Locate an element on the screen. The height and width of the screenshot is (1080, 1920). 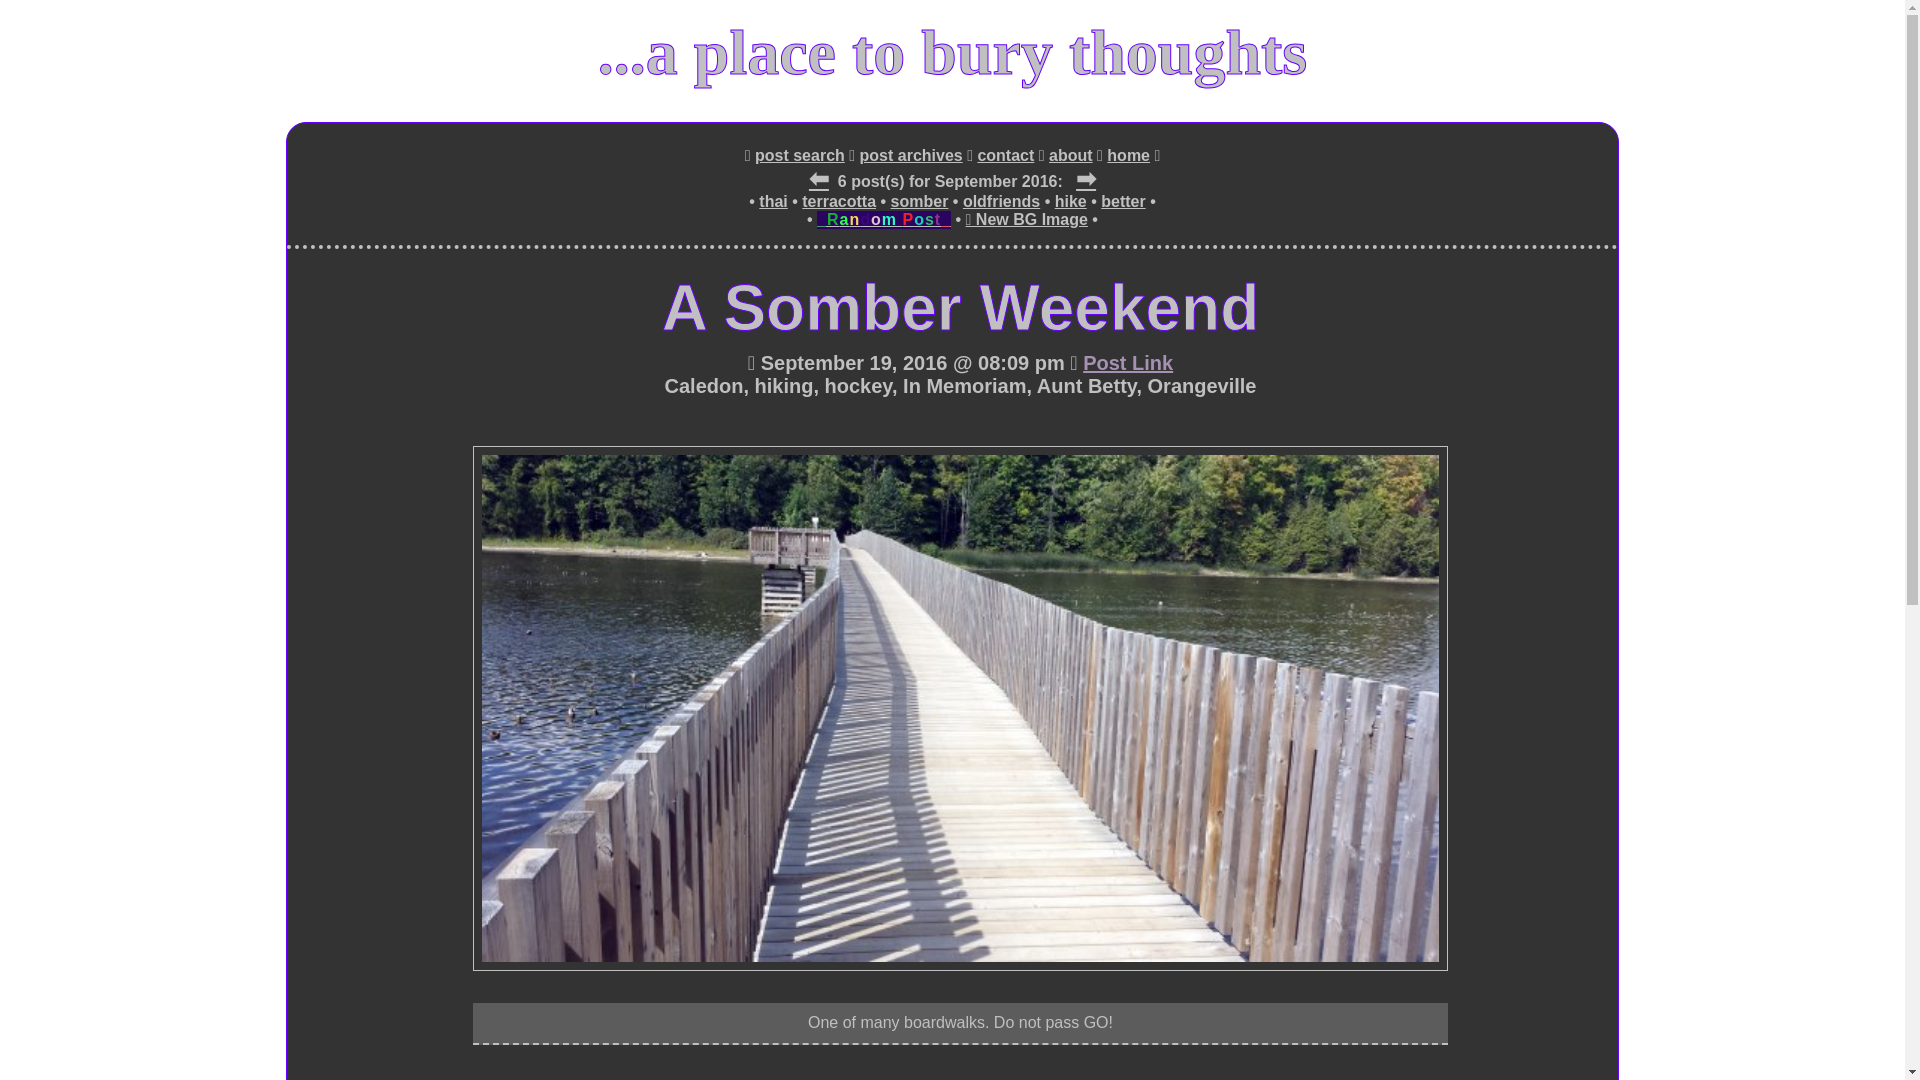
contact is located at coordinates (1006, 156).